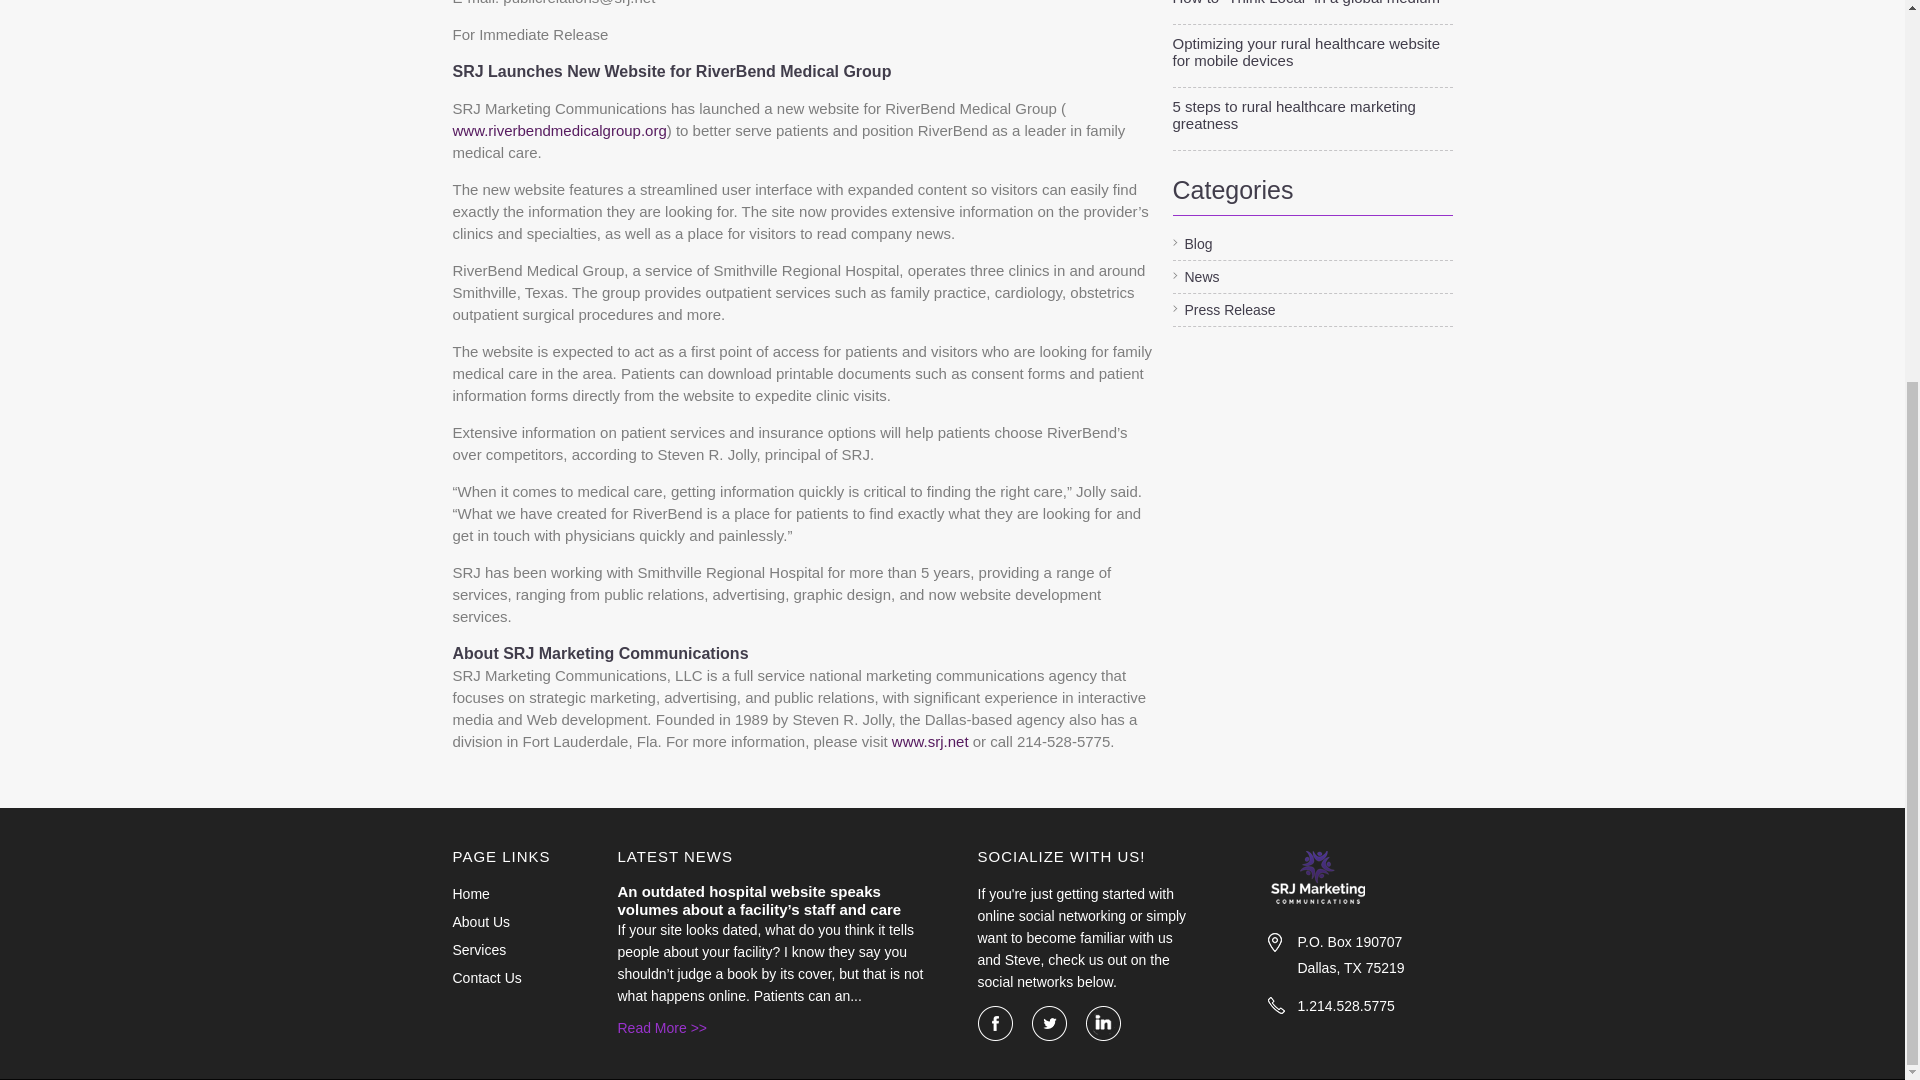  Describe the element at coordinates (1311, 114) in the screenshot. I see `5 steps to rural healthcare marketing greatness` at that location.